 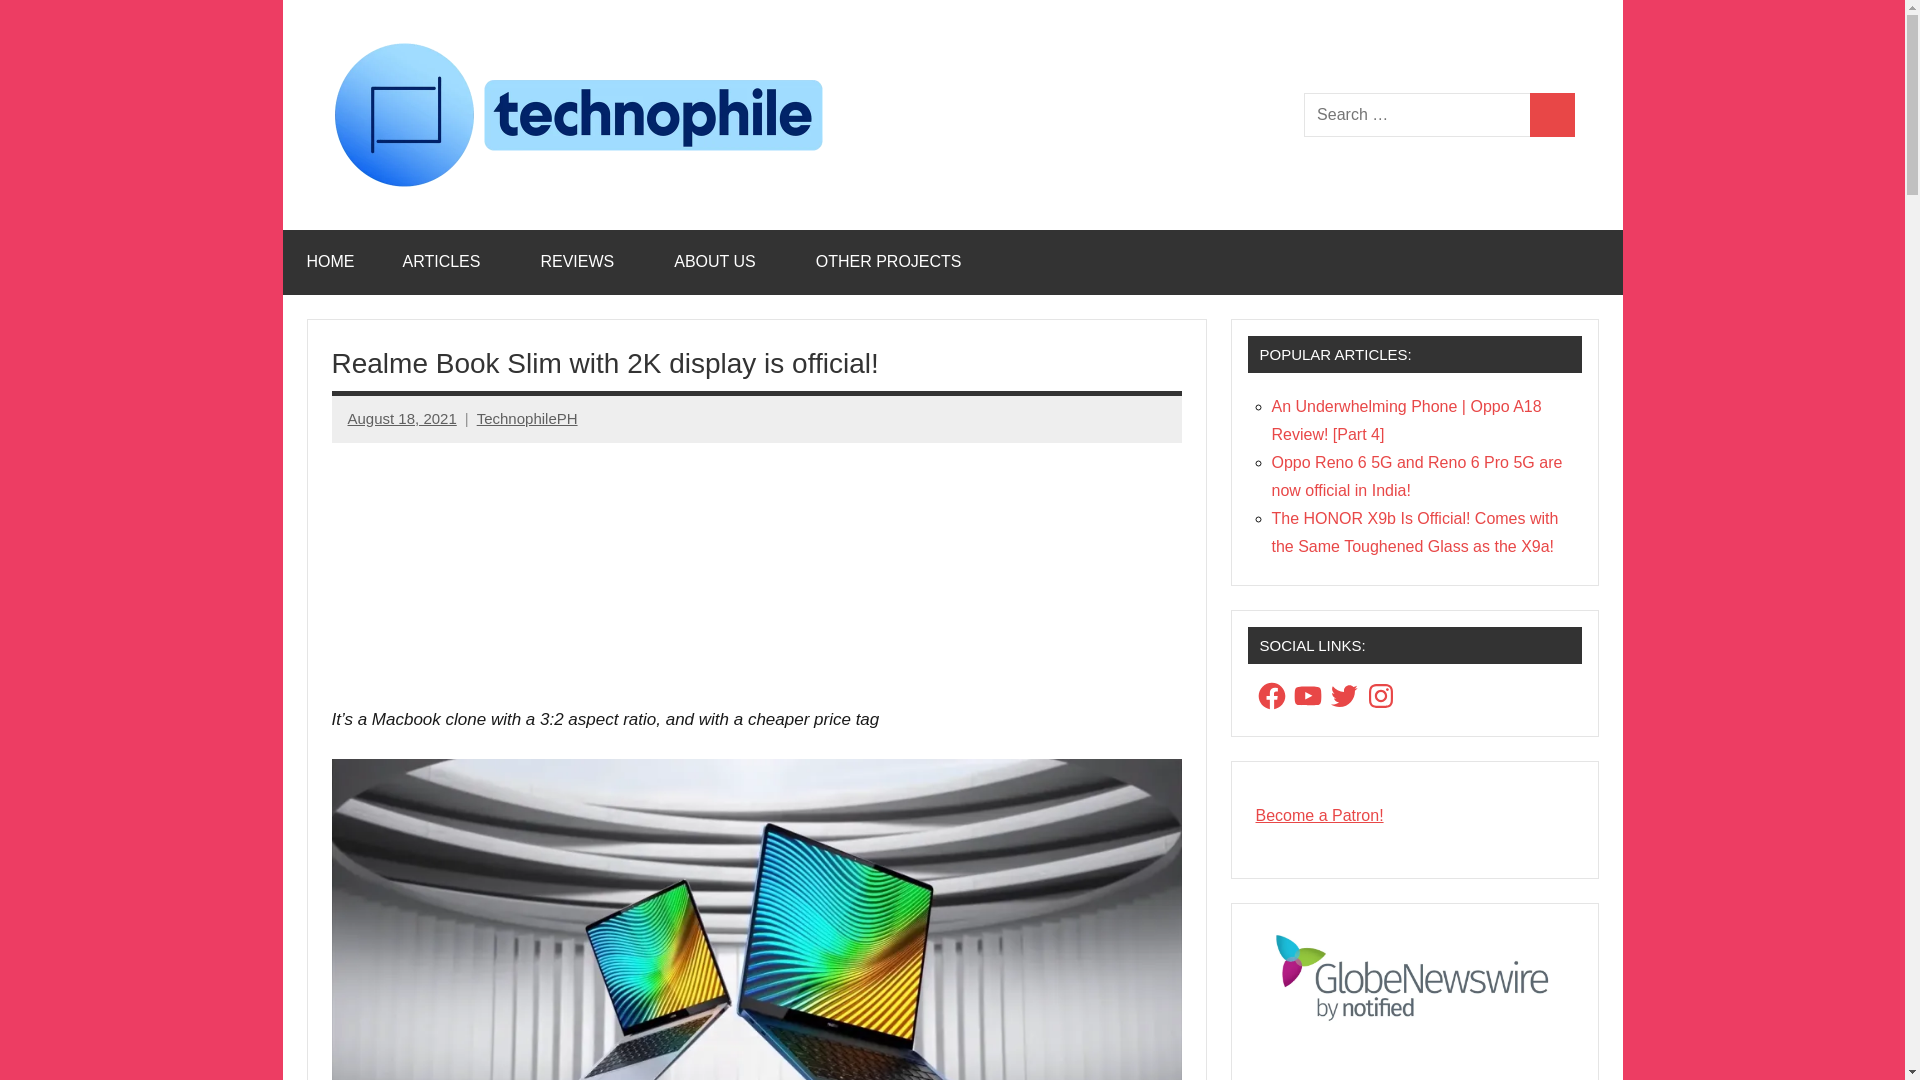 I want to click on HOME, so click(x=330, y=262).